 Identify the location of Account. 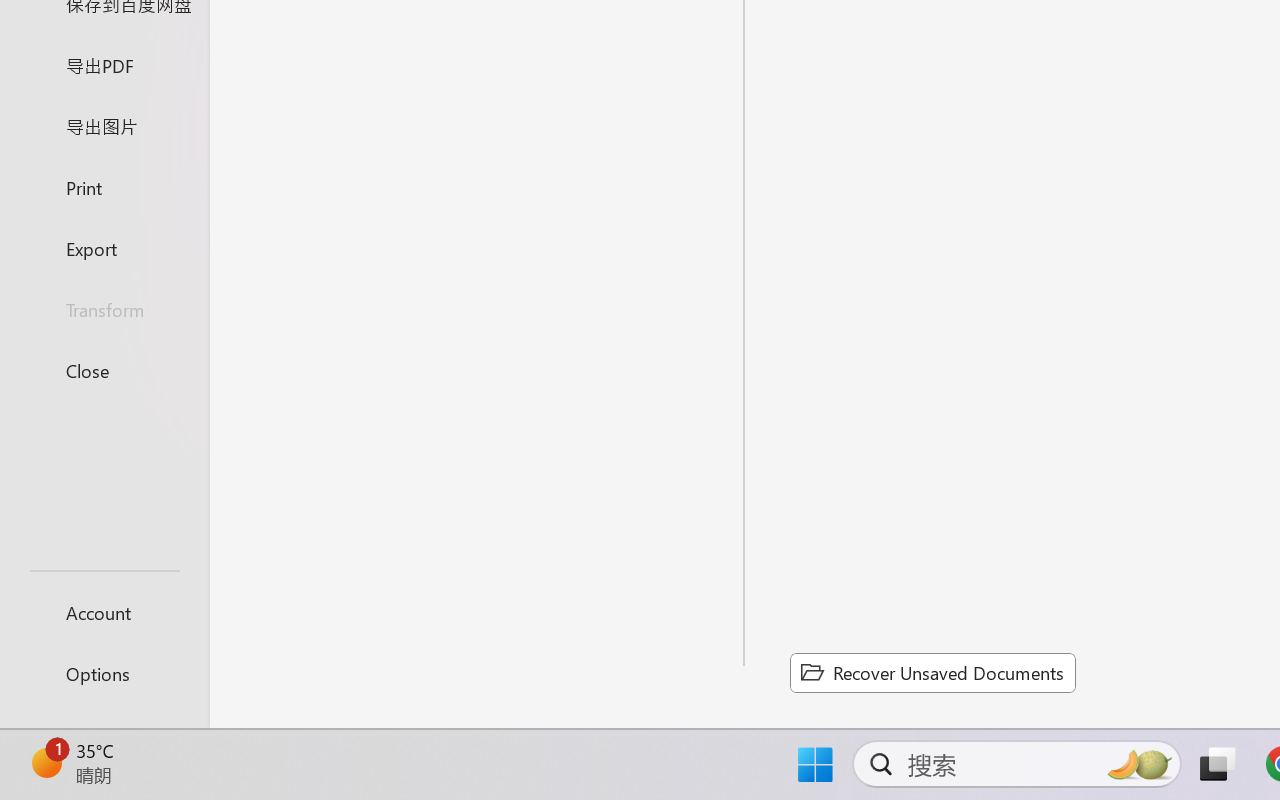
(104, 612).